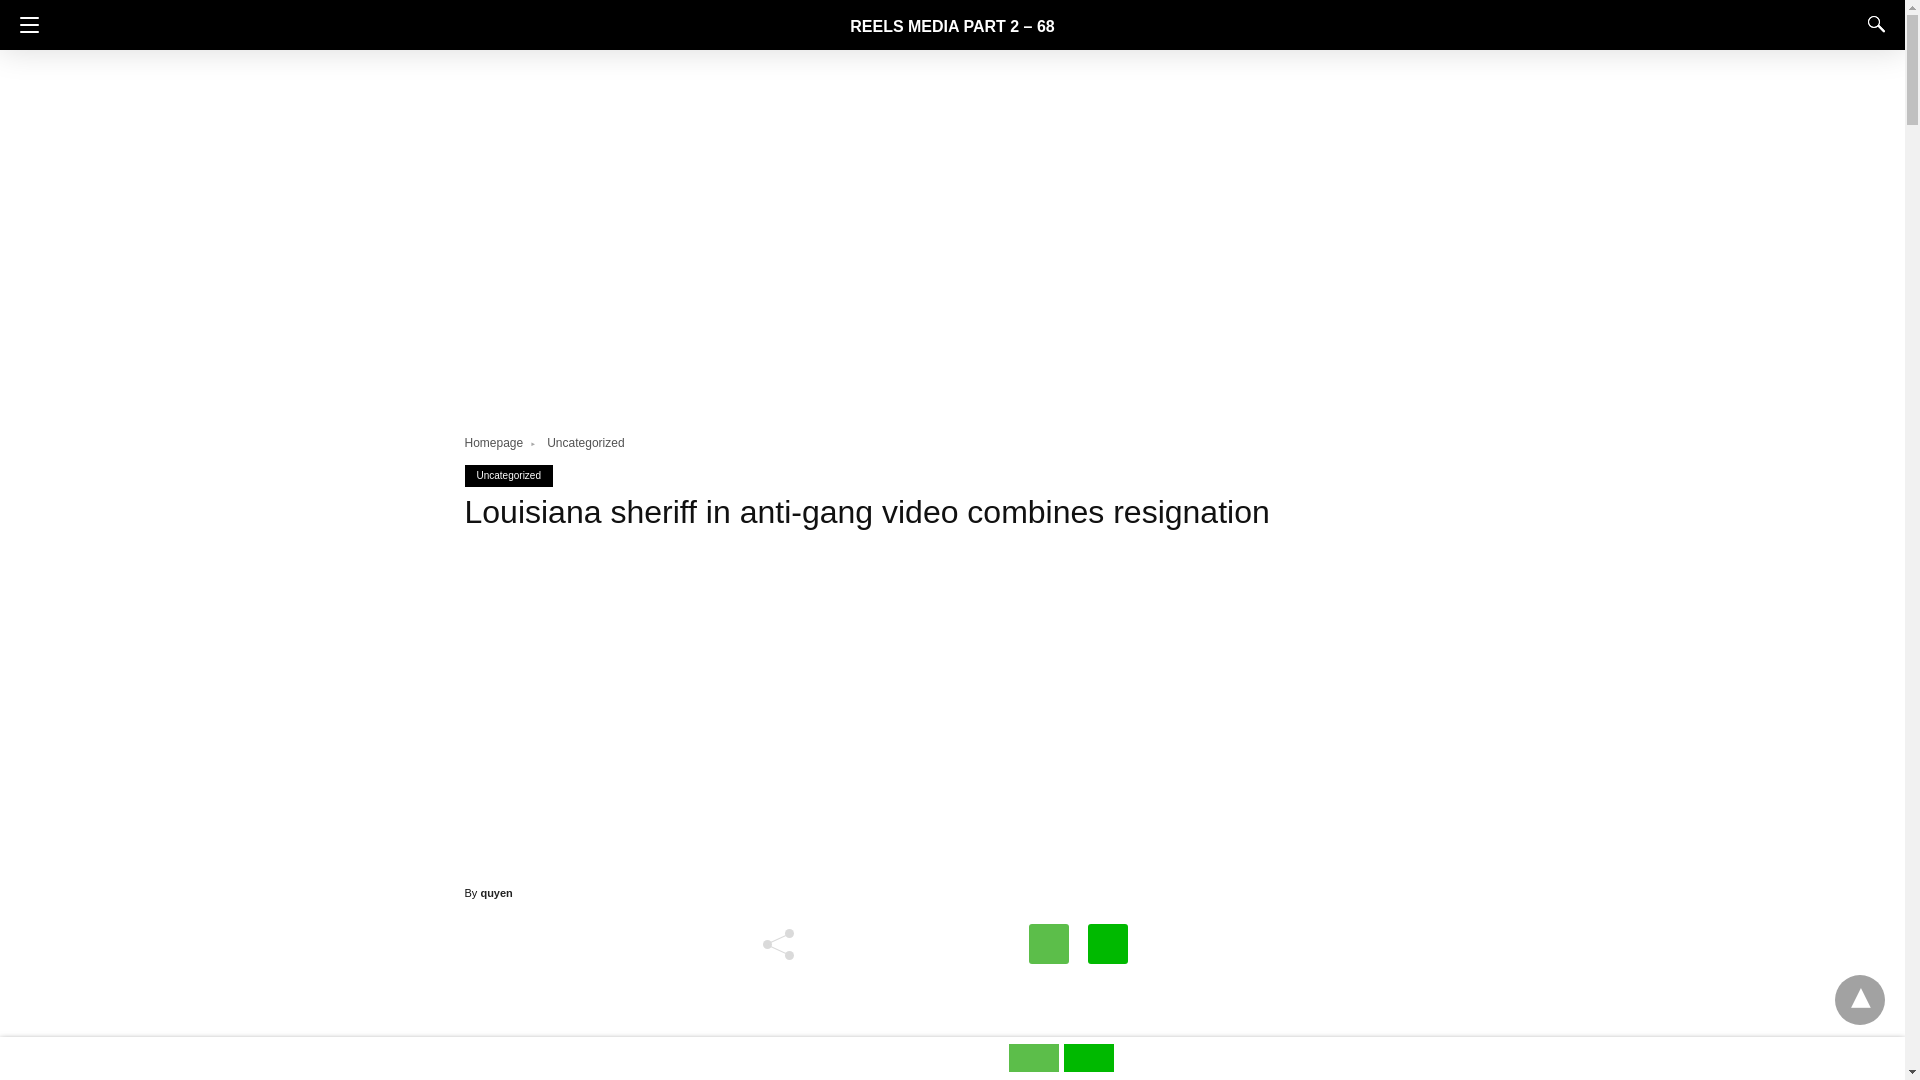  What do you see at coordinates (1860, 1000) in the screenshot?
I see `back to top` at bounding box center [1860, 1000].